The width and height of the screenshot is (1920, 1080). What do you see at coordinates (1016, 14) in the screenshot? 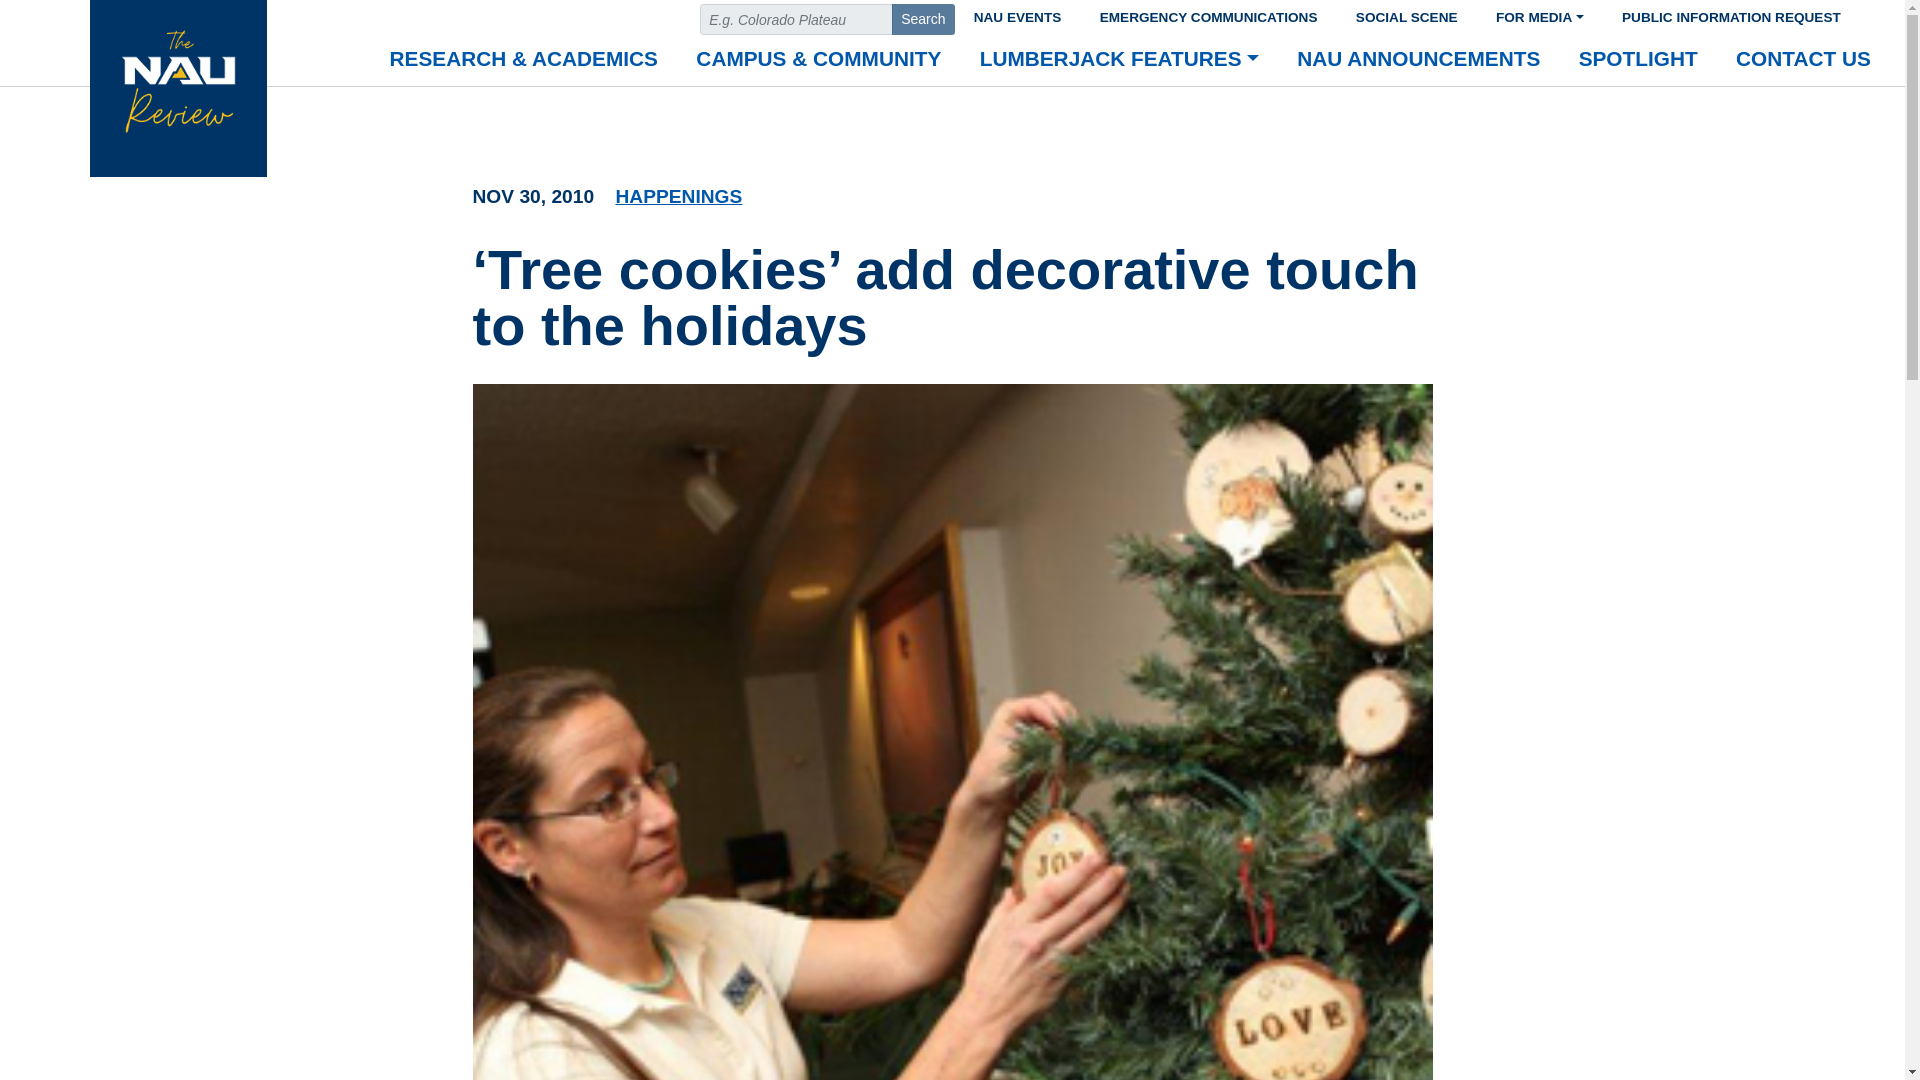
I see `NAU Events` at bounding box center [1016, 14].